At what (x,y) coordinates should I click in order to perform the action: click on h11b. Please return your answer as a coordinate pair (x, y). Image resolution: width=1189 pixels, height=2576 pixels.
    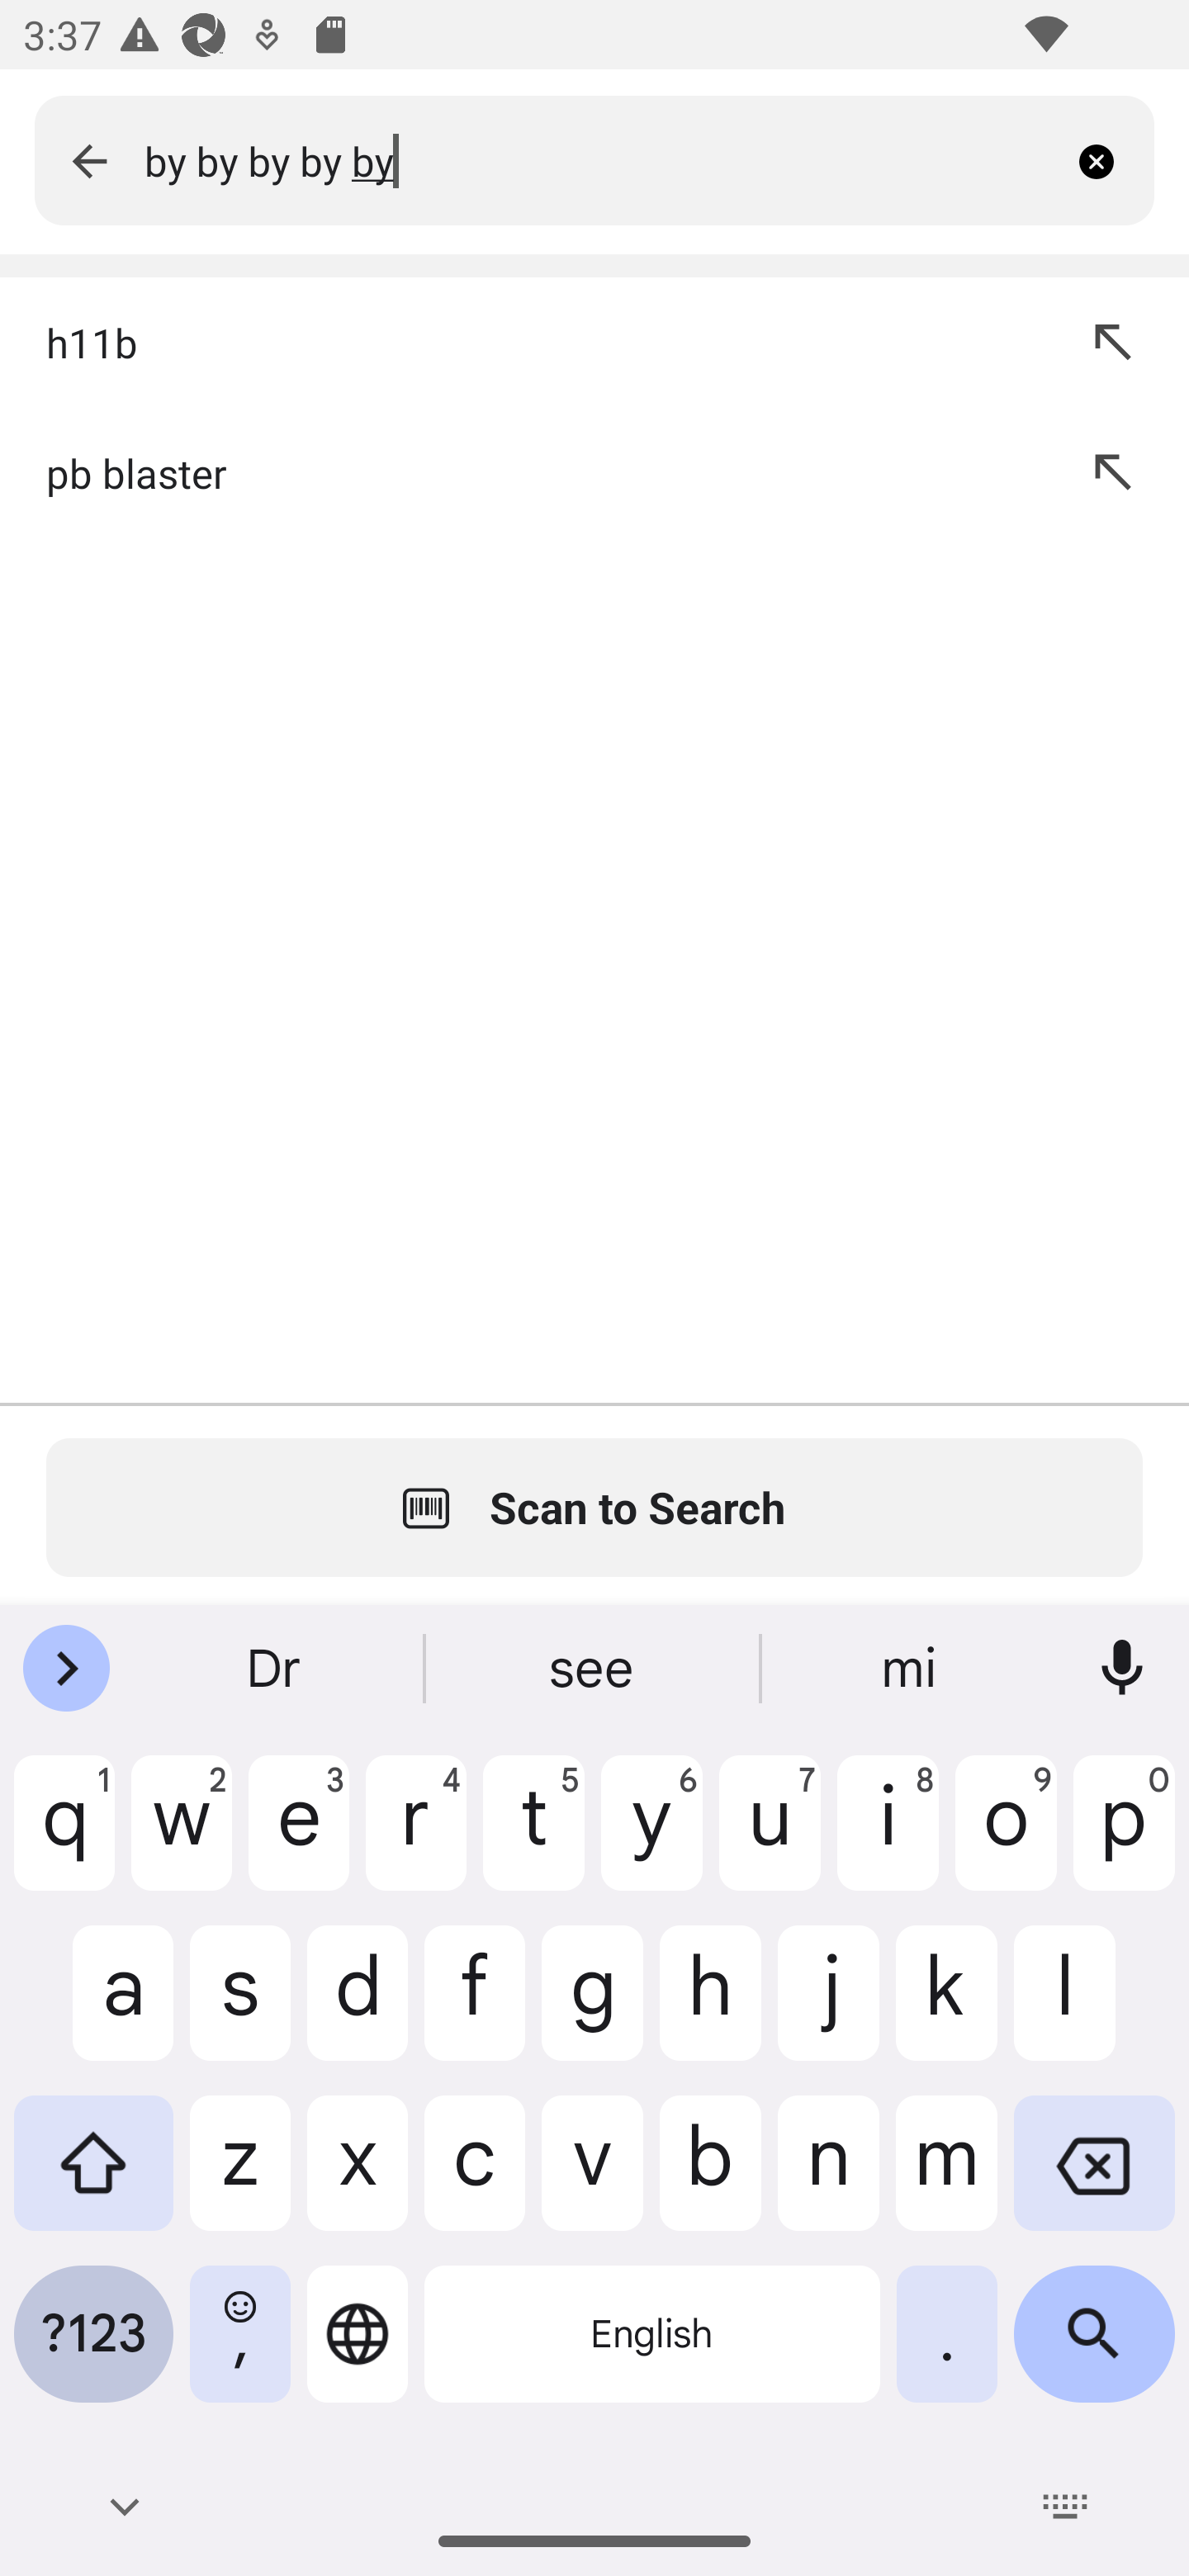
    Looking at the image, I should click on (530, 342).